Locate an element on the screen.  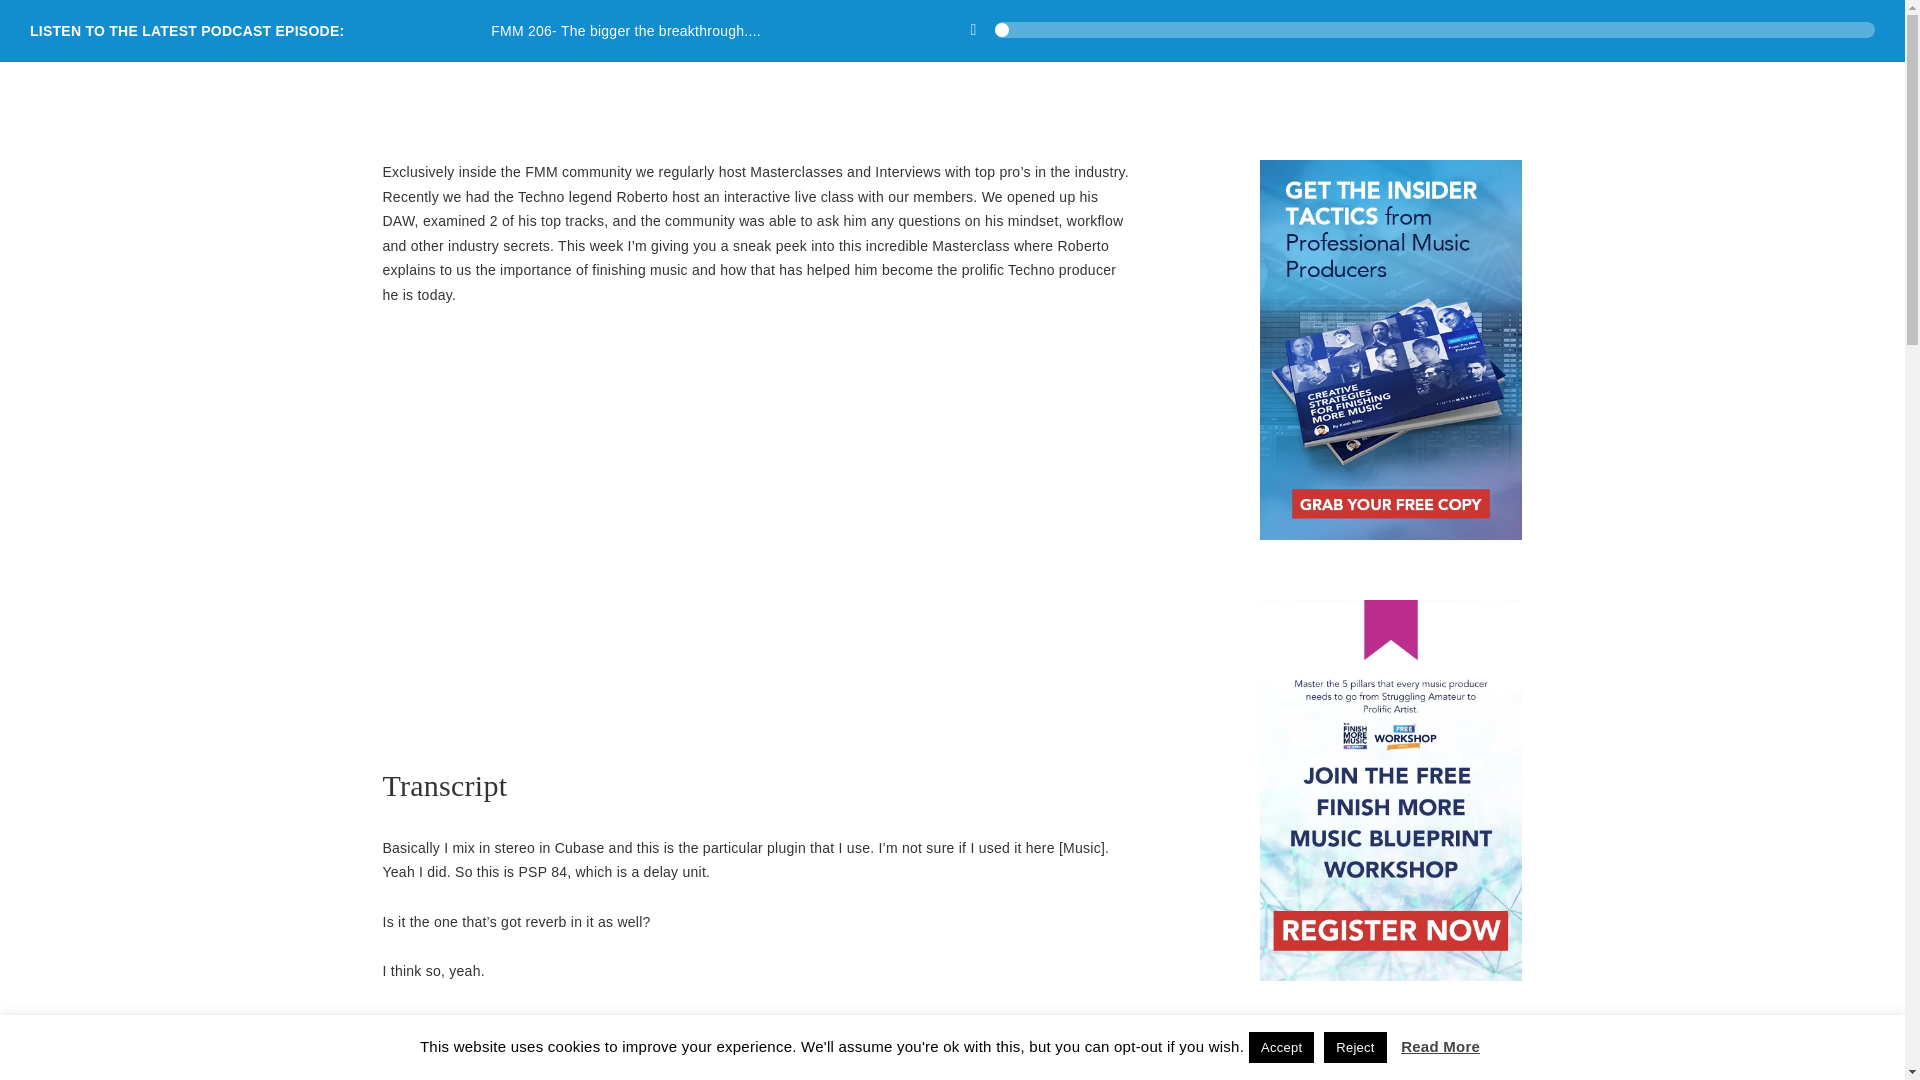
LOGIN is located at coordinates (1802, 89).